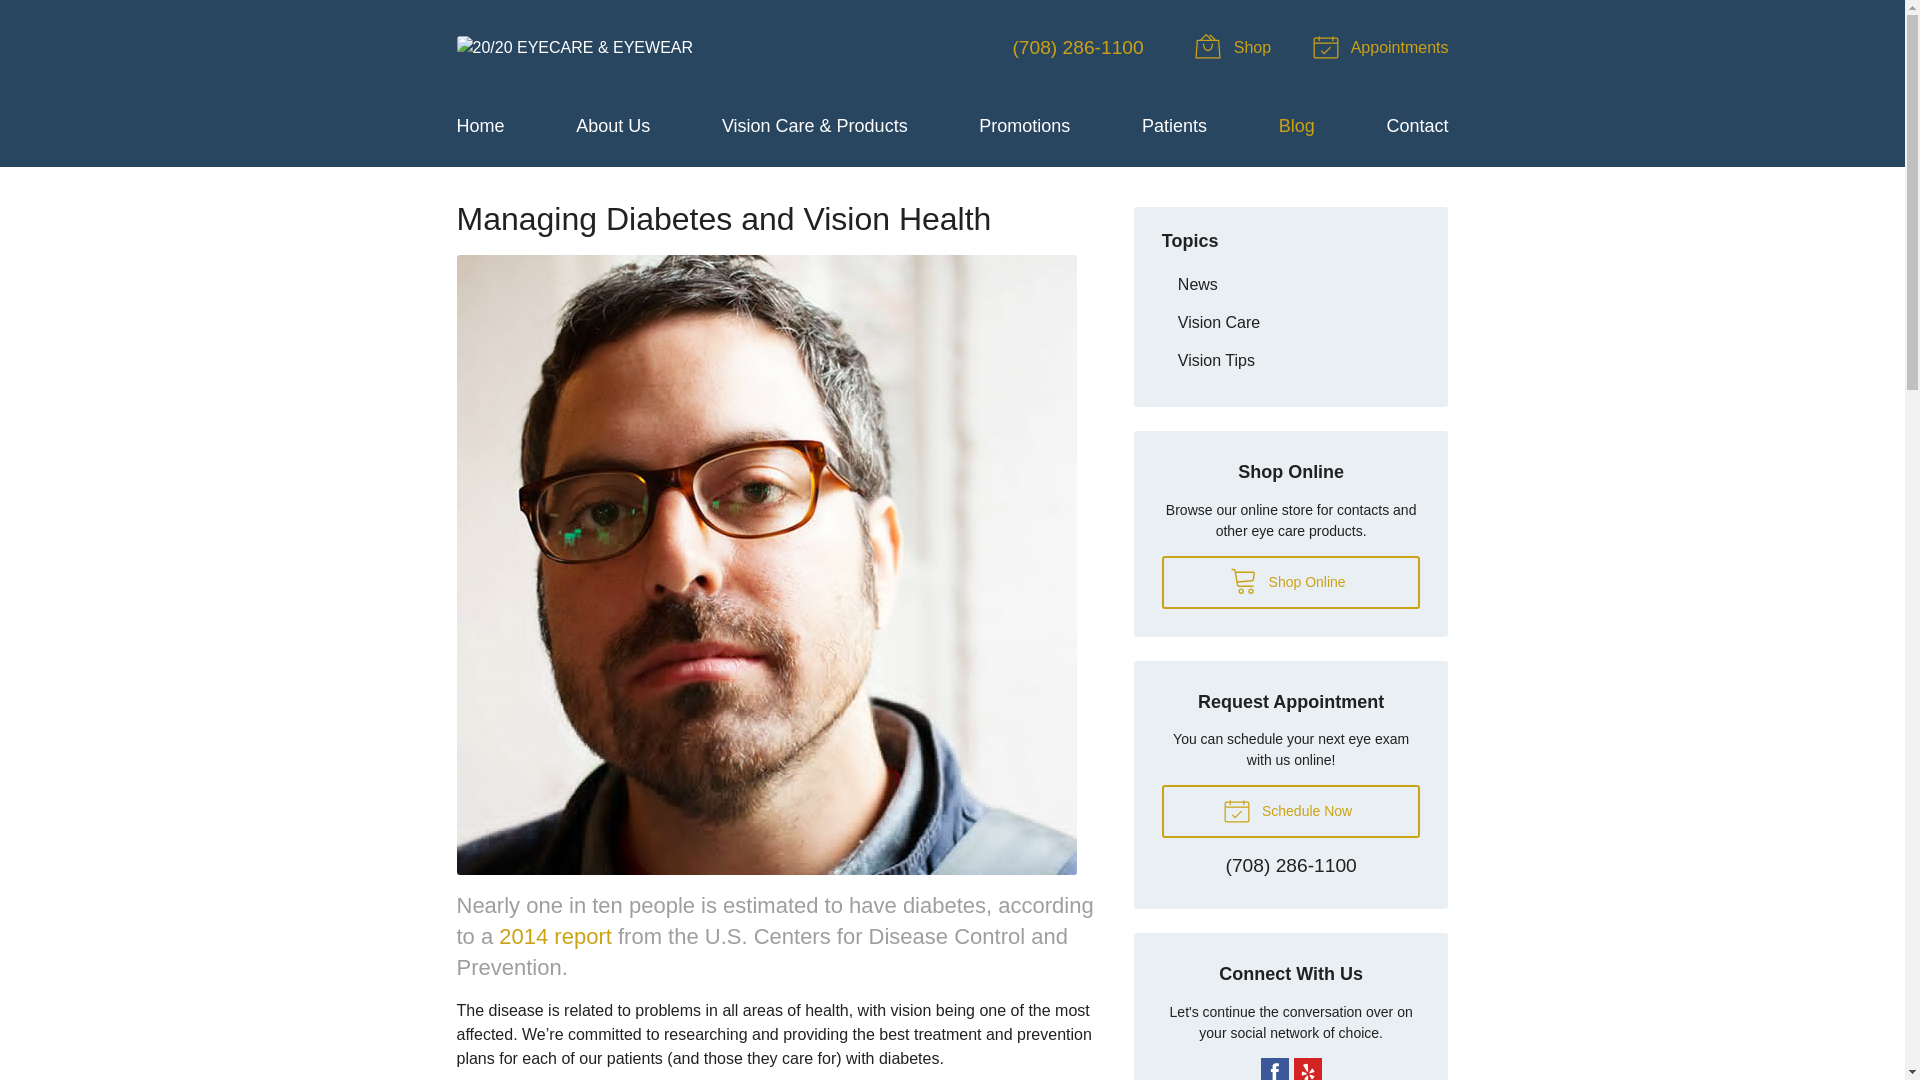  I want to click on Home, so click(480, 126).